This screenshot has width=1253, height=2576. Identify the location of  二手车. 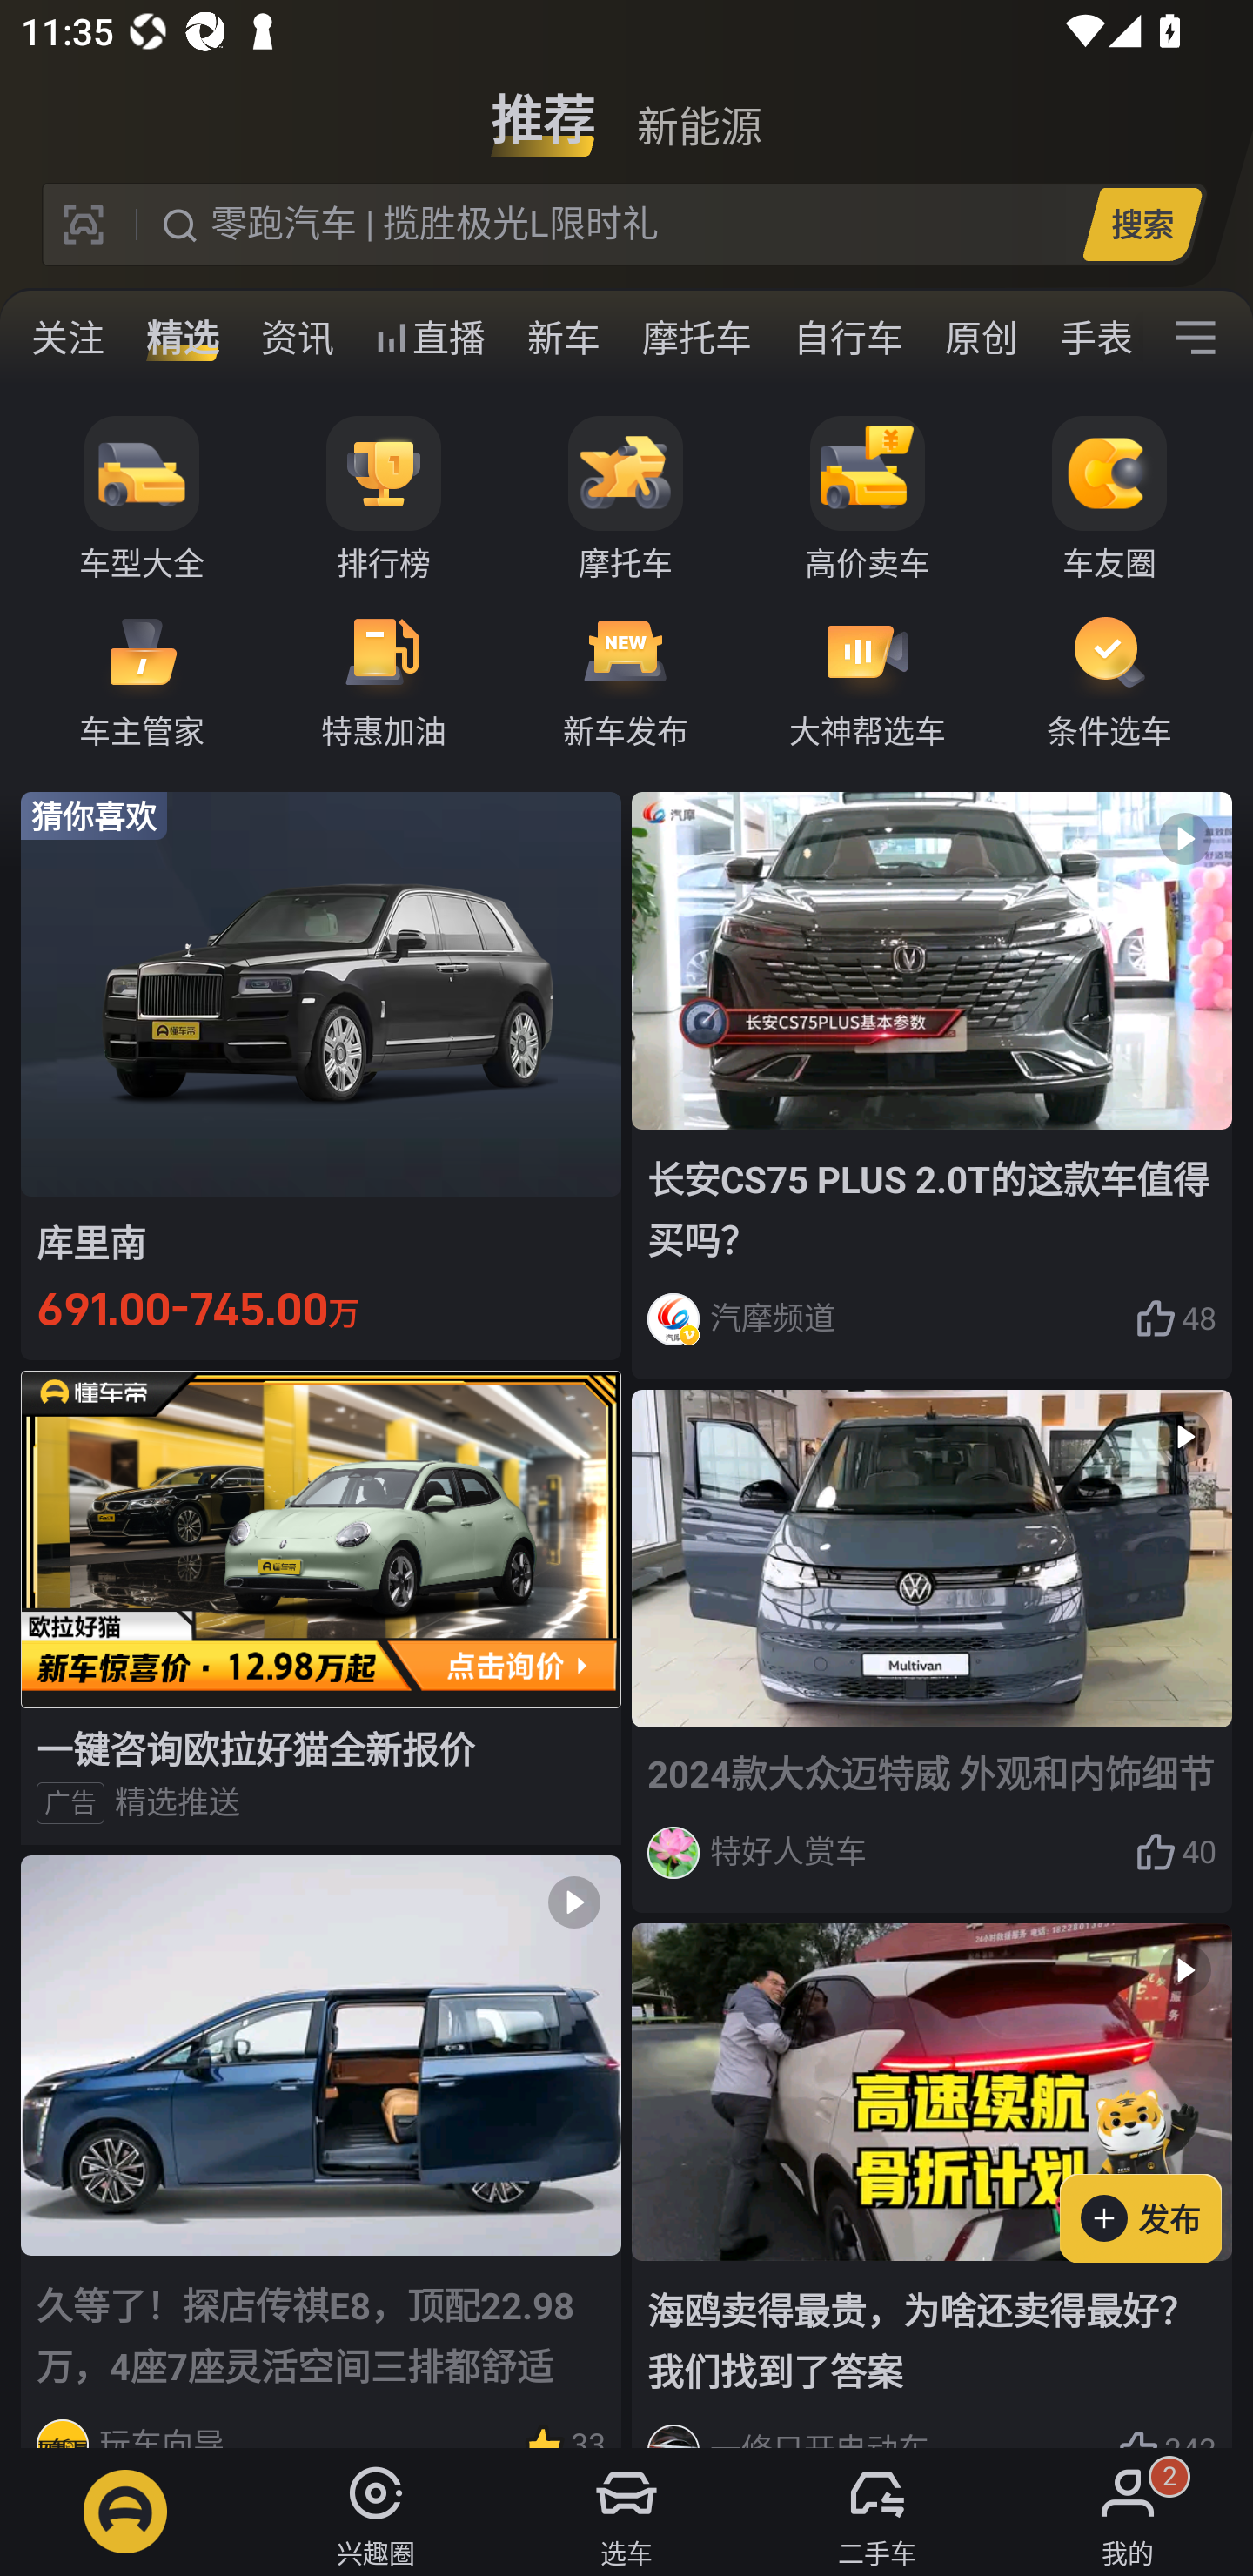
(877, 2512).